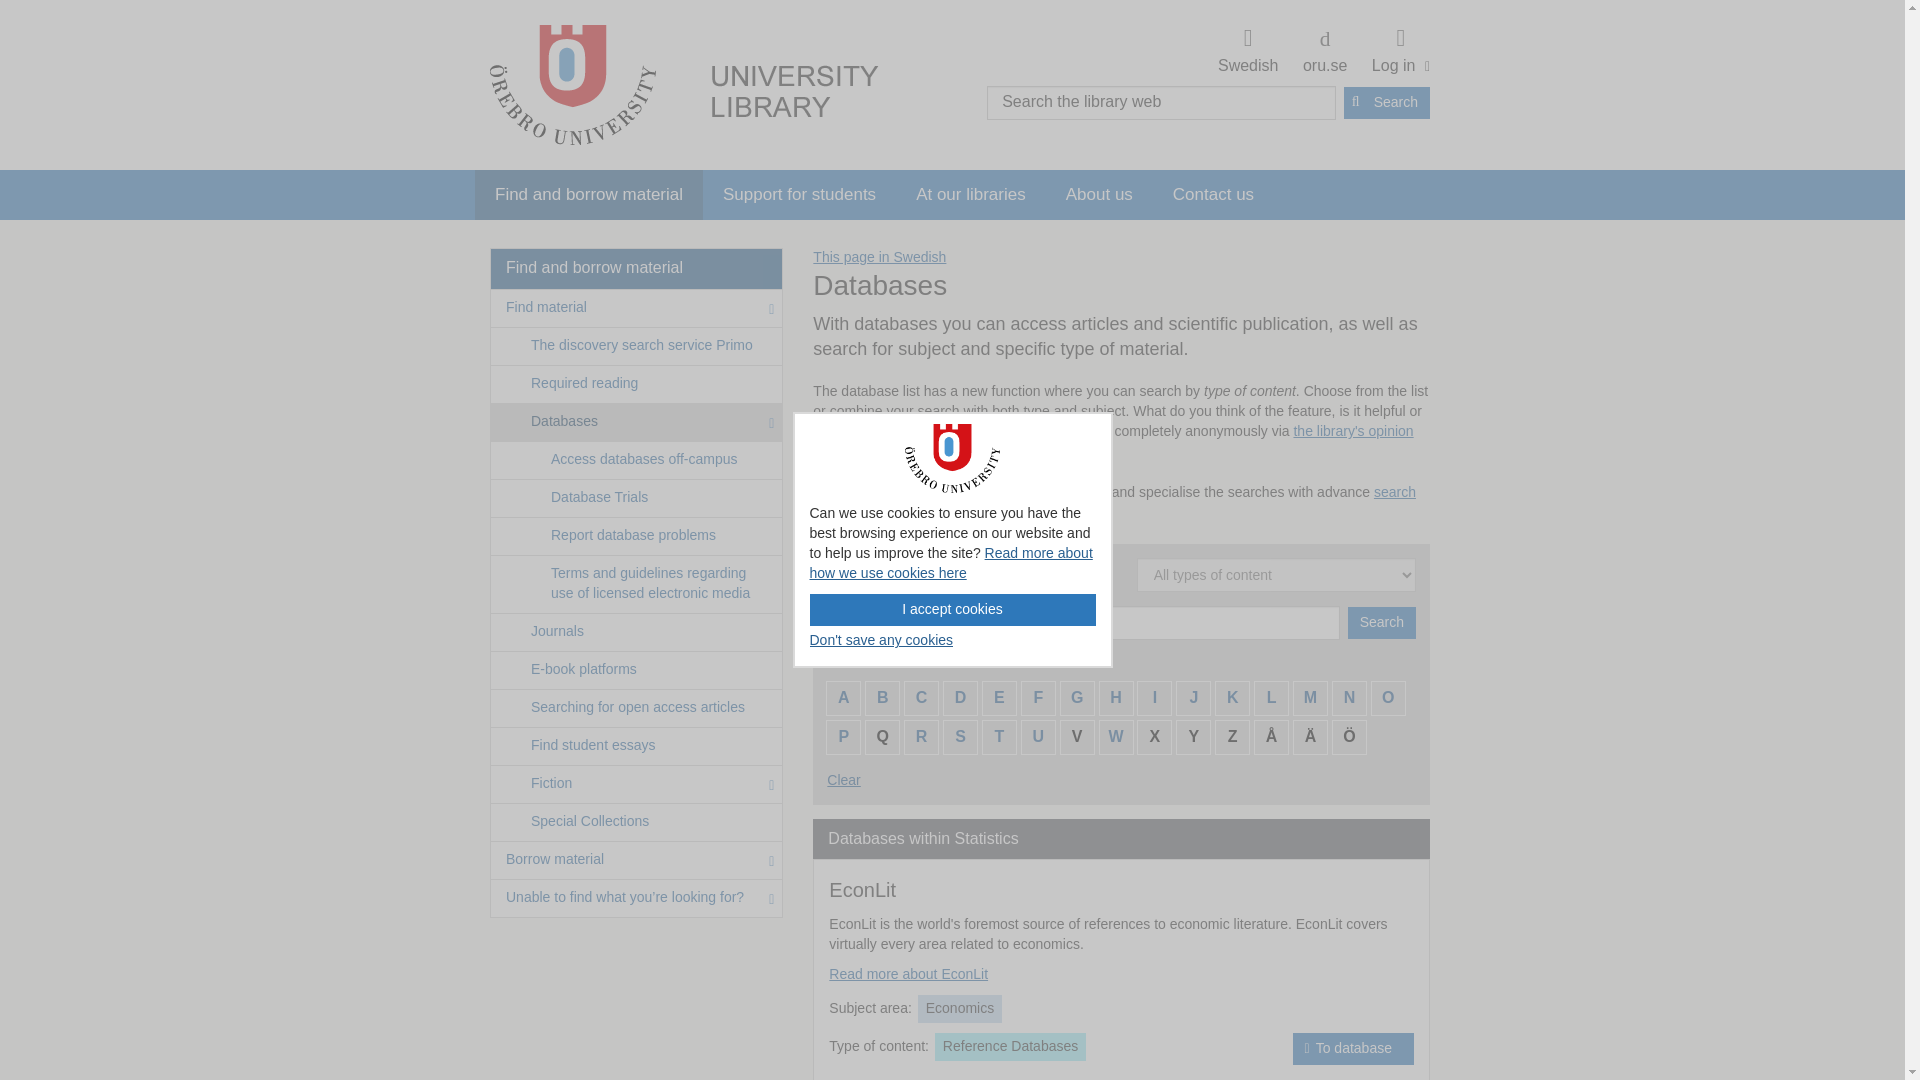 This screenshot has height=1080, width=1920. Describe the element at coordinates (799, 194) in the screenshot. I see `Support for students` at that location.